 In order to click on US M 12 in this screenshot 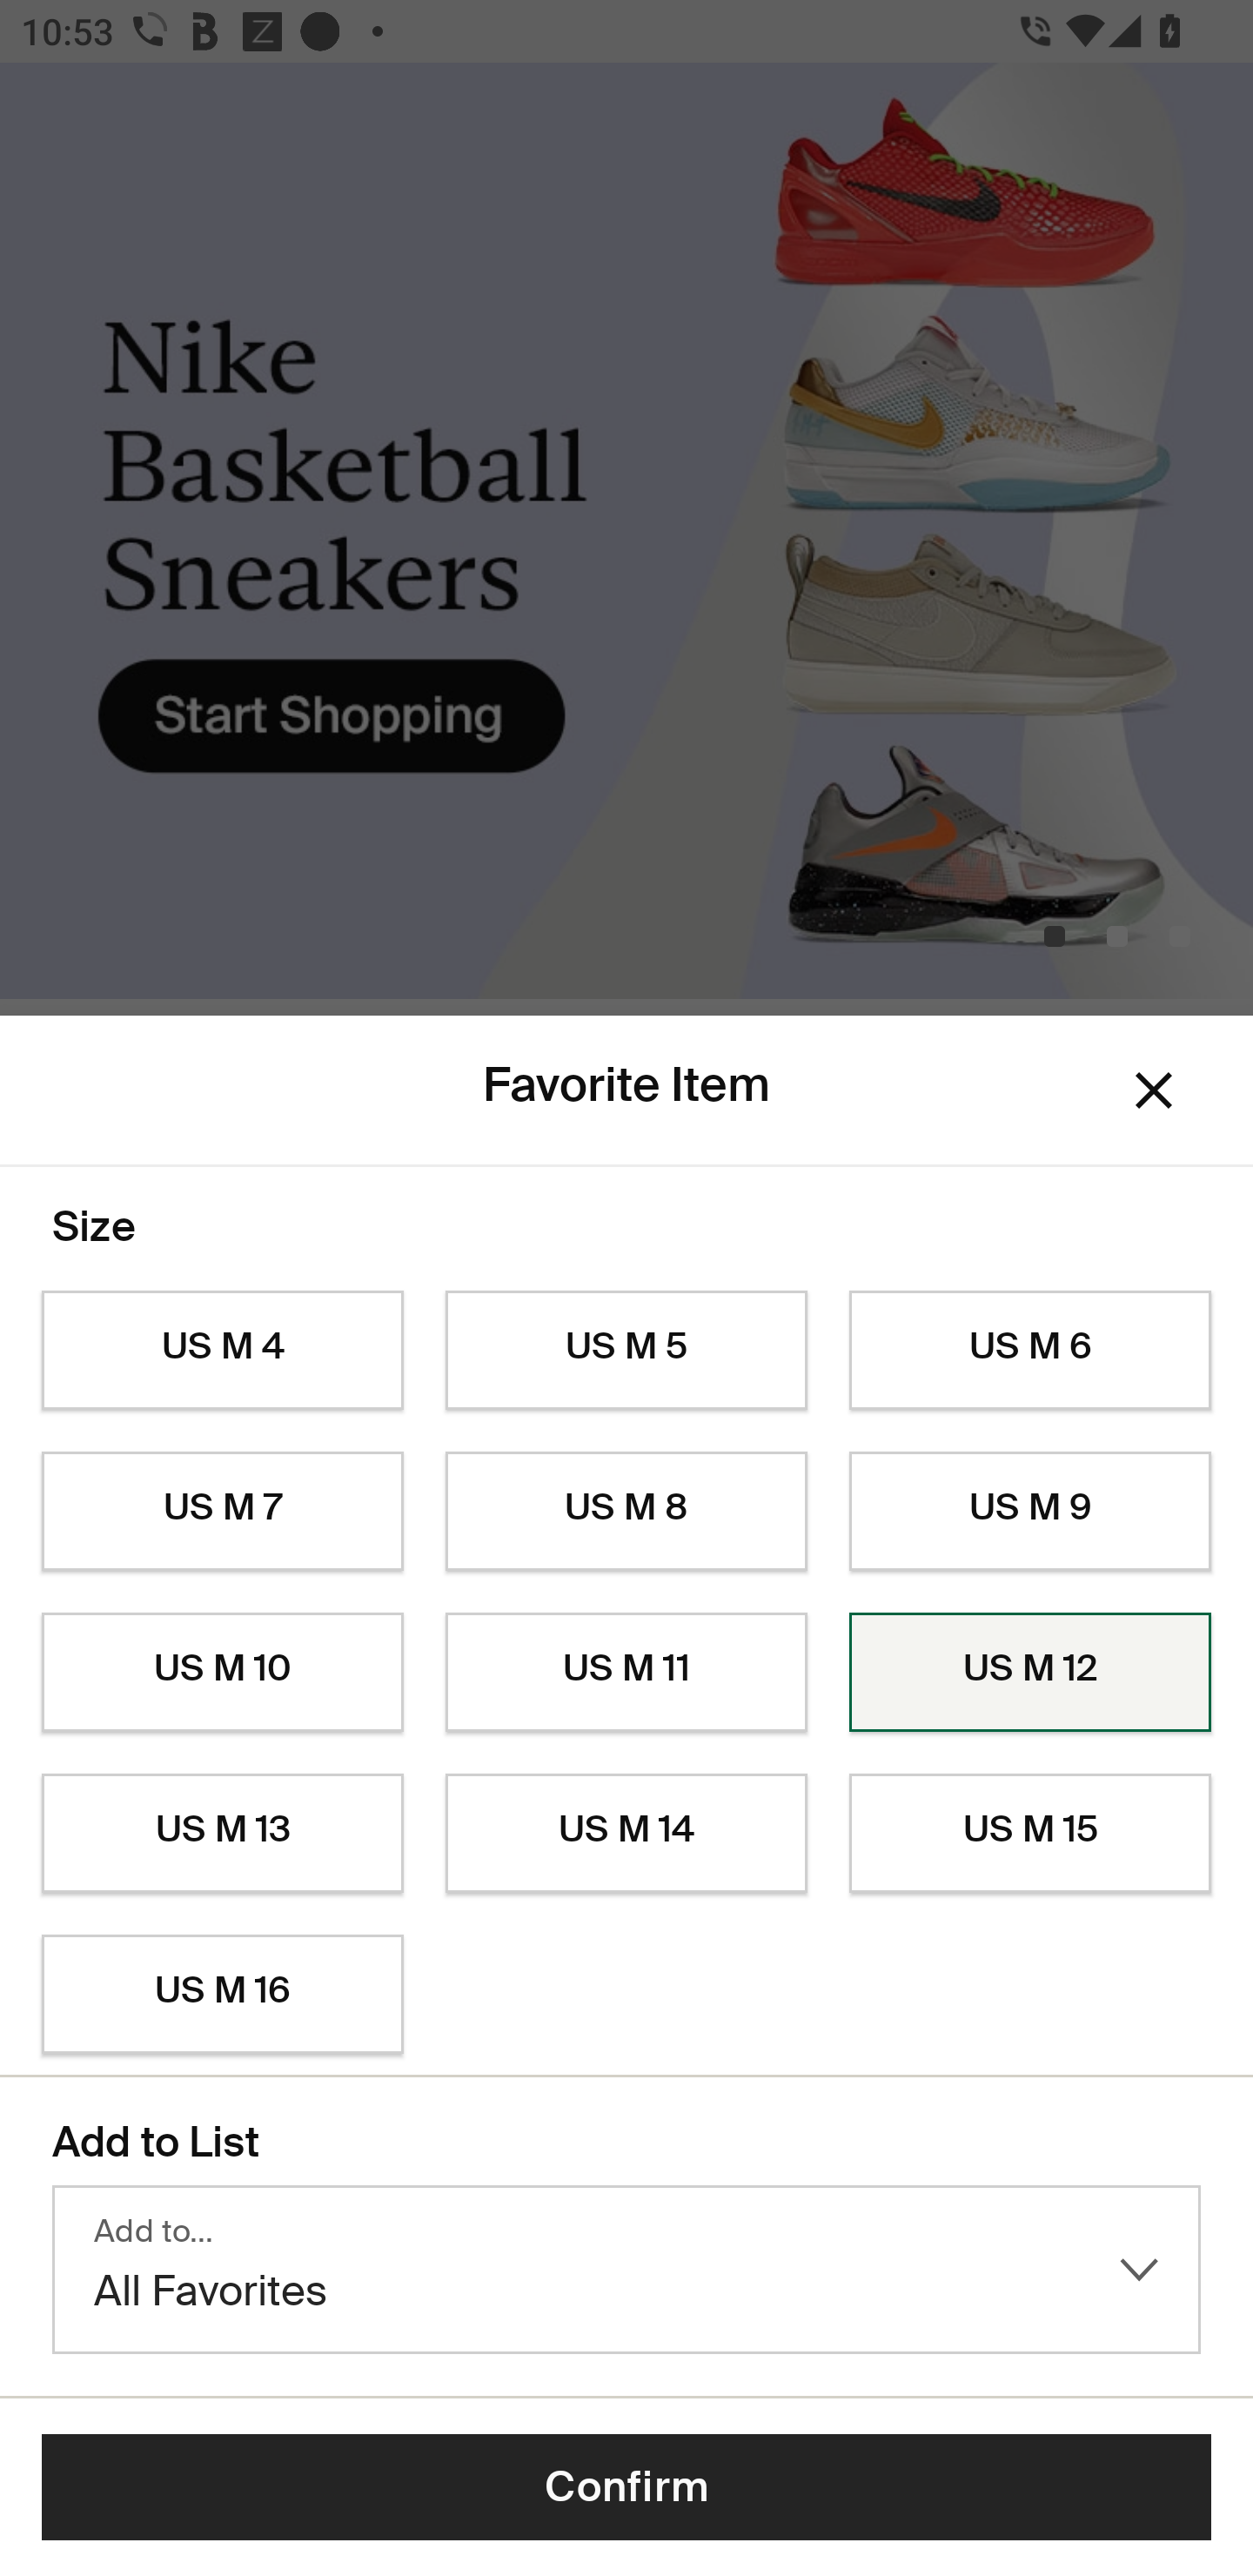, I will do `click(1030, 1673)`.